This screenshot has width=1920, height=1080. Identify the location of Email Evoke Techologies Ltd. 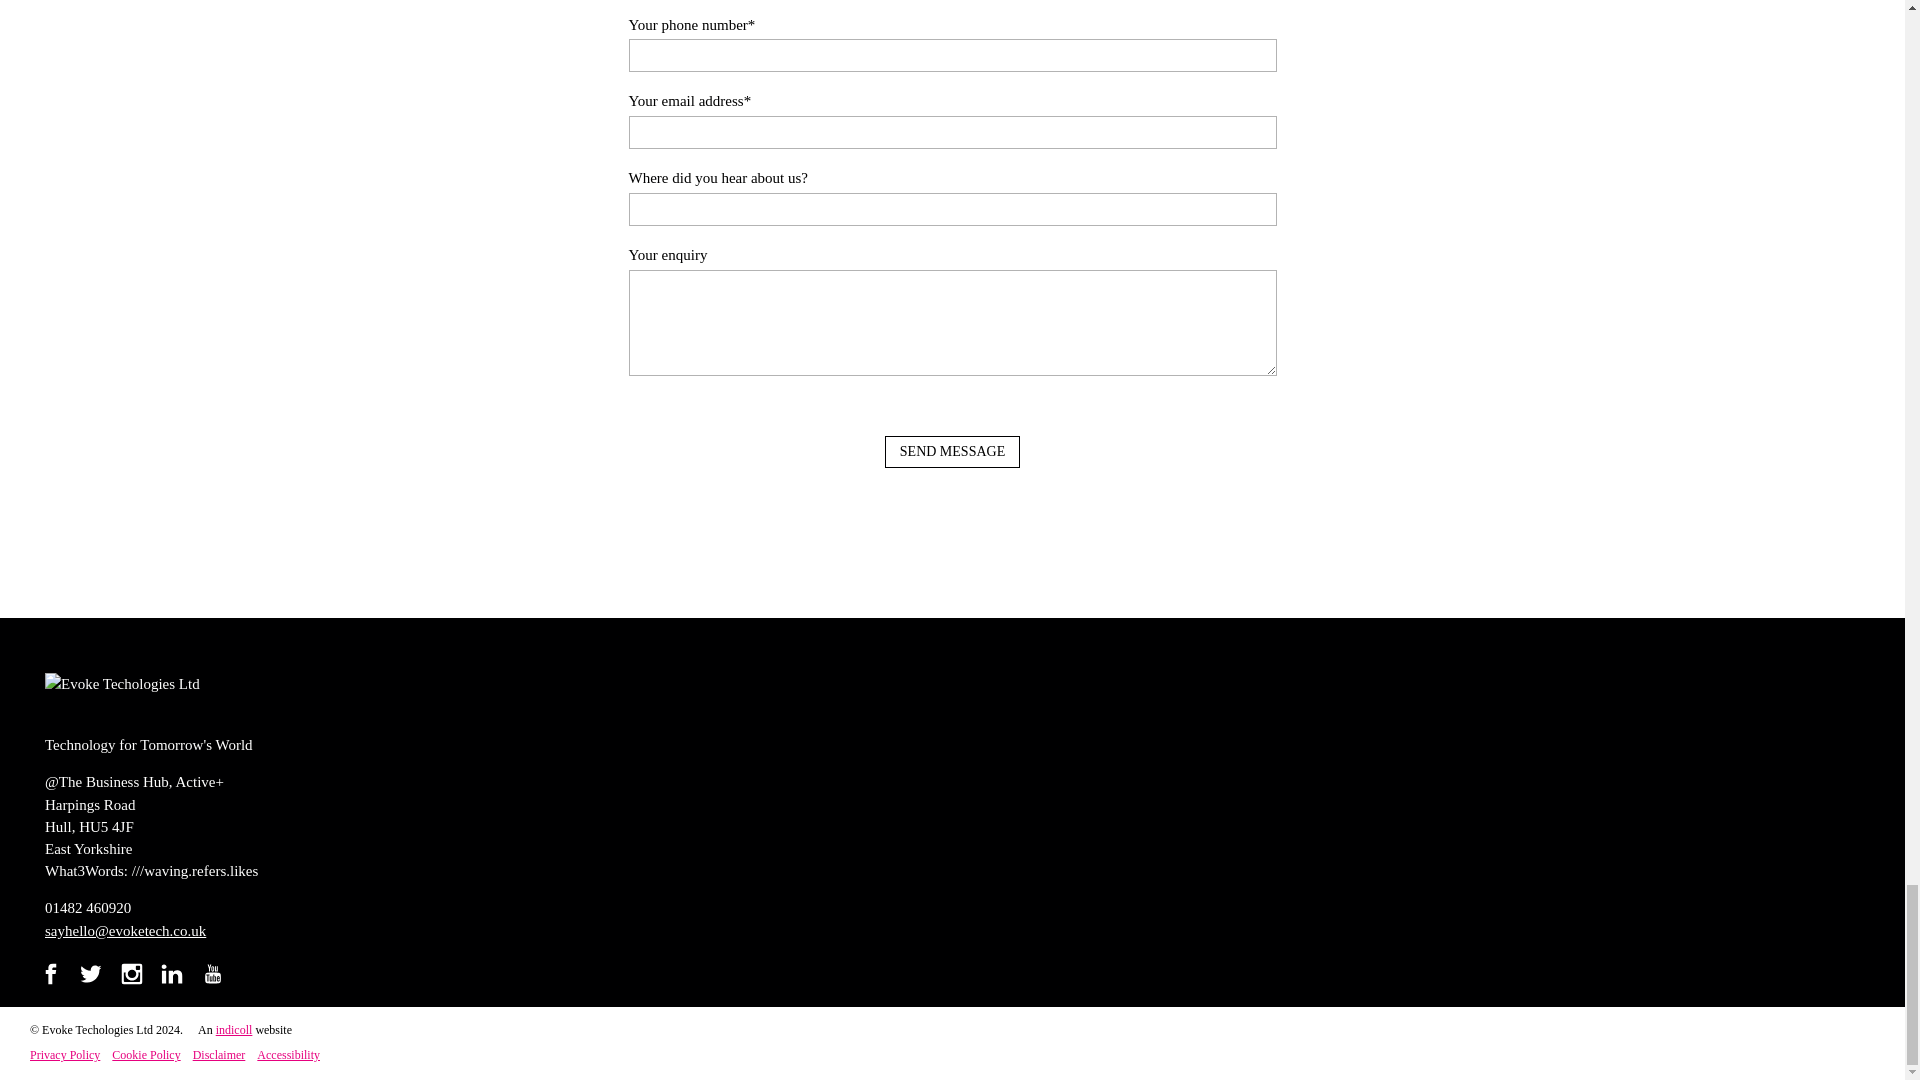
(124, 930).